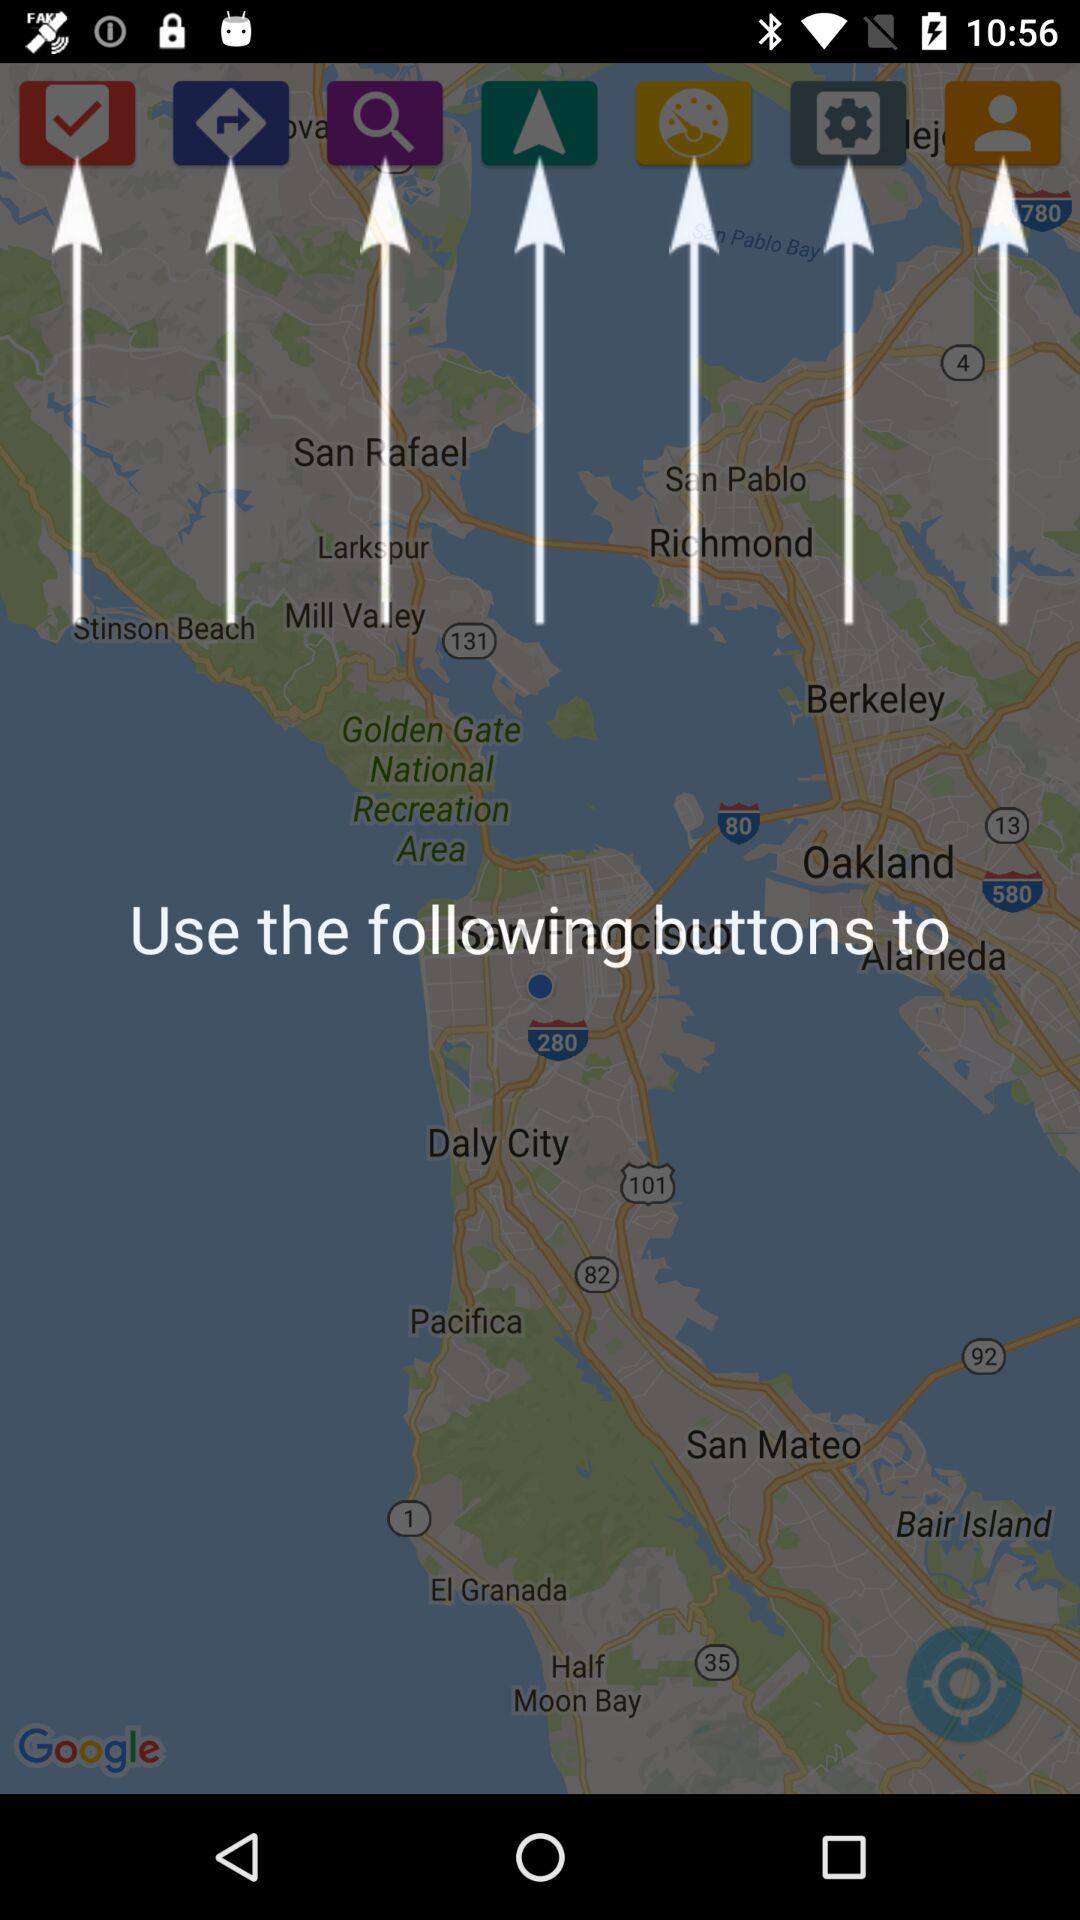 The height and width of the screenshot is (1920, 1080). I want to click on settings, so click(848, 122).